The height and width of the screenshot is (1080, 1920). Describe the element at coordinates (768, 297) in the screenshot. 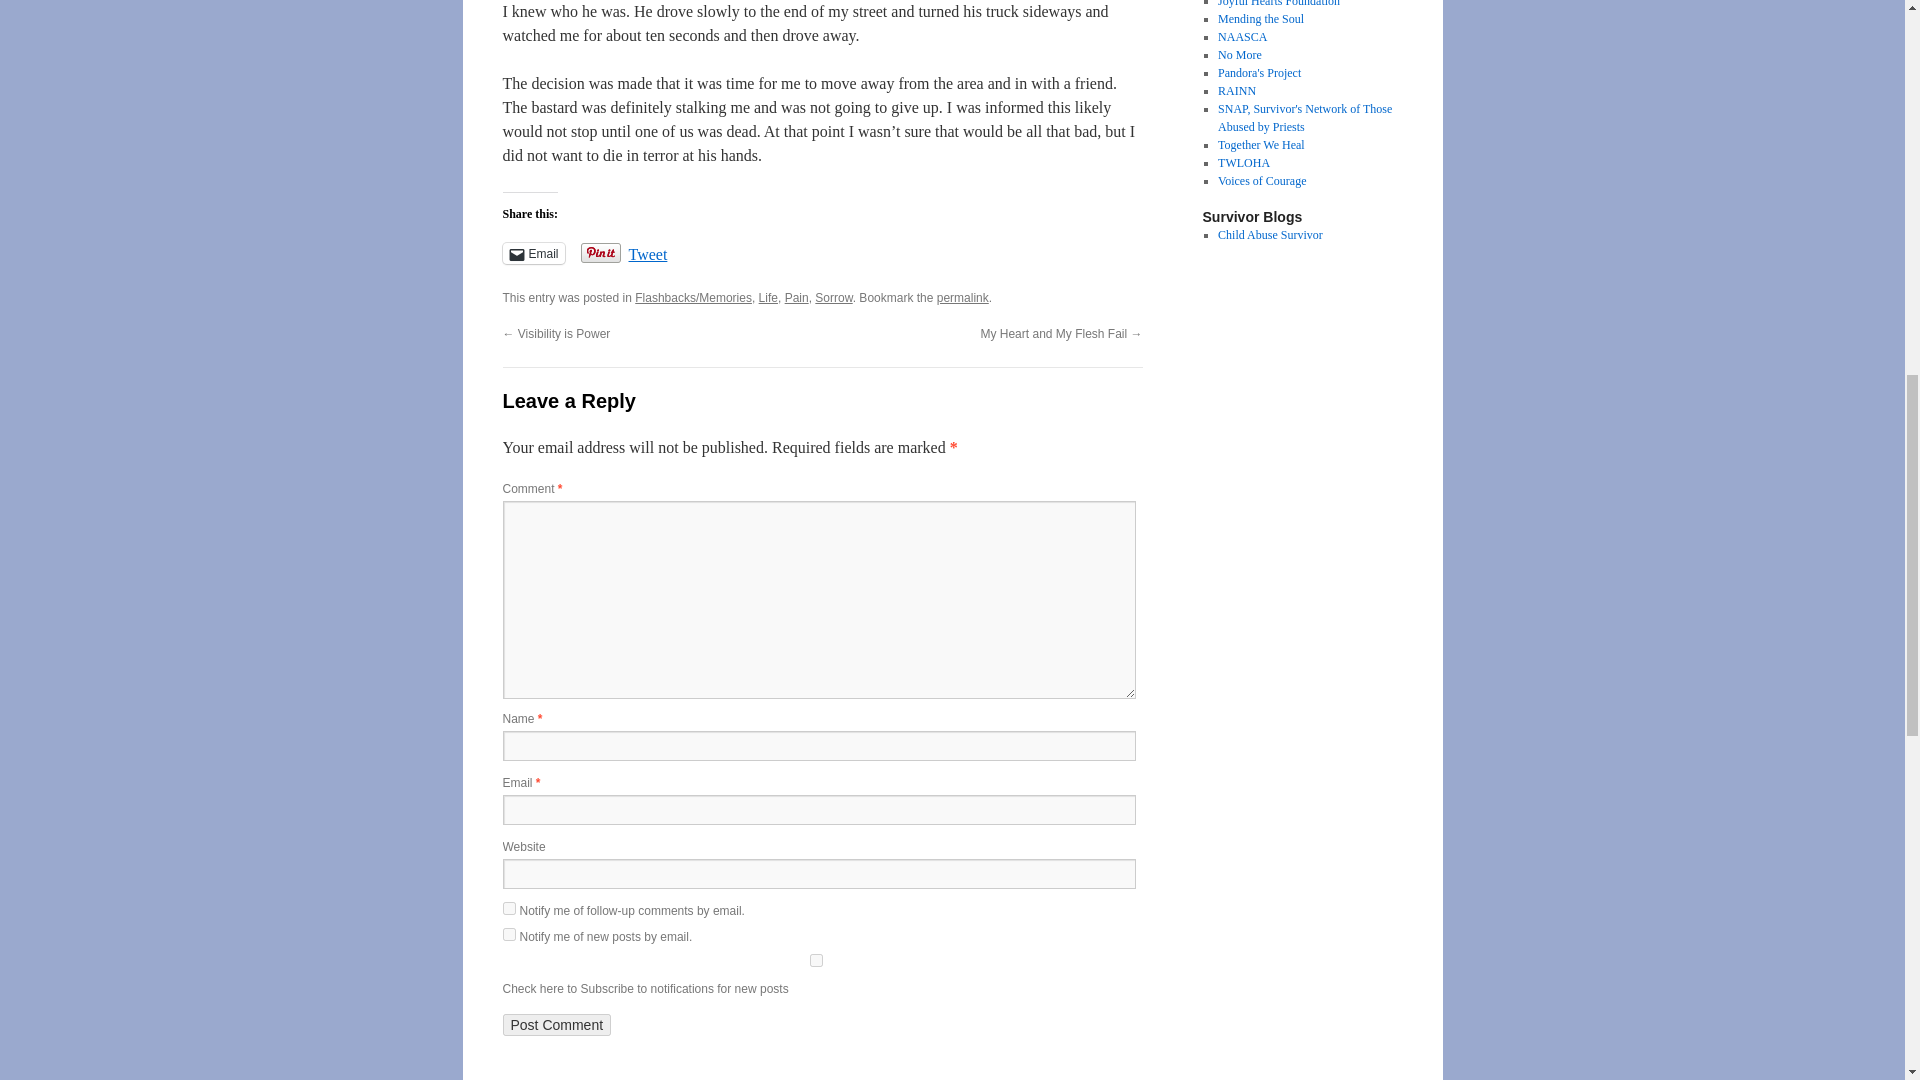

I see `Life` at that location.